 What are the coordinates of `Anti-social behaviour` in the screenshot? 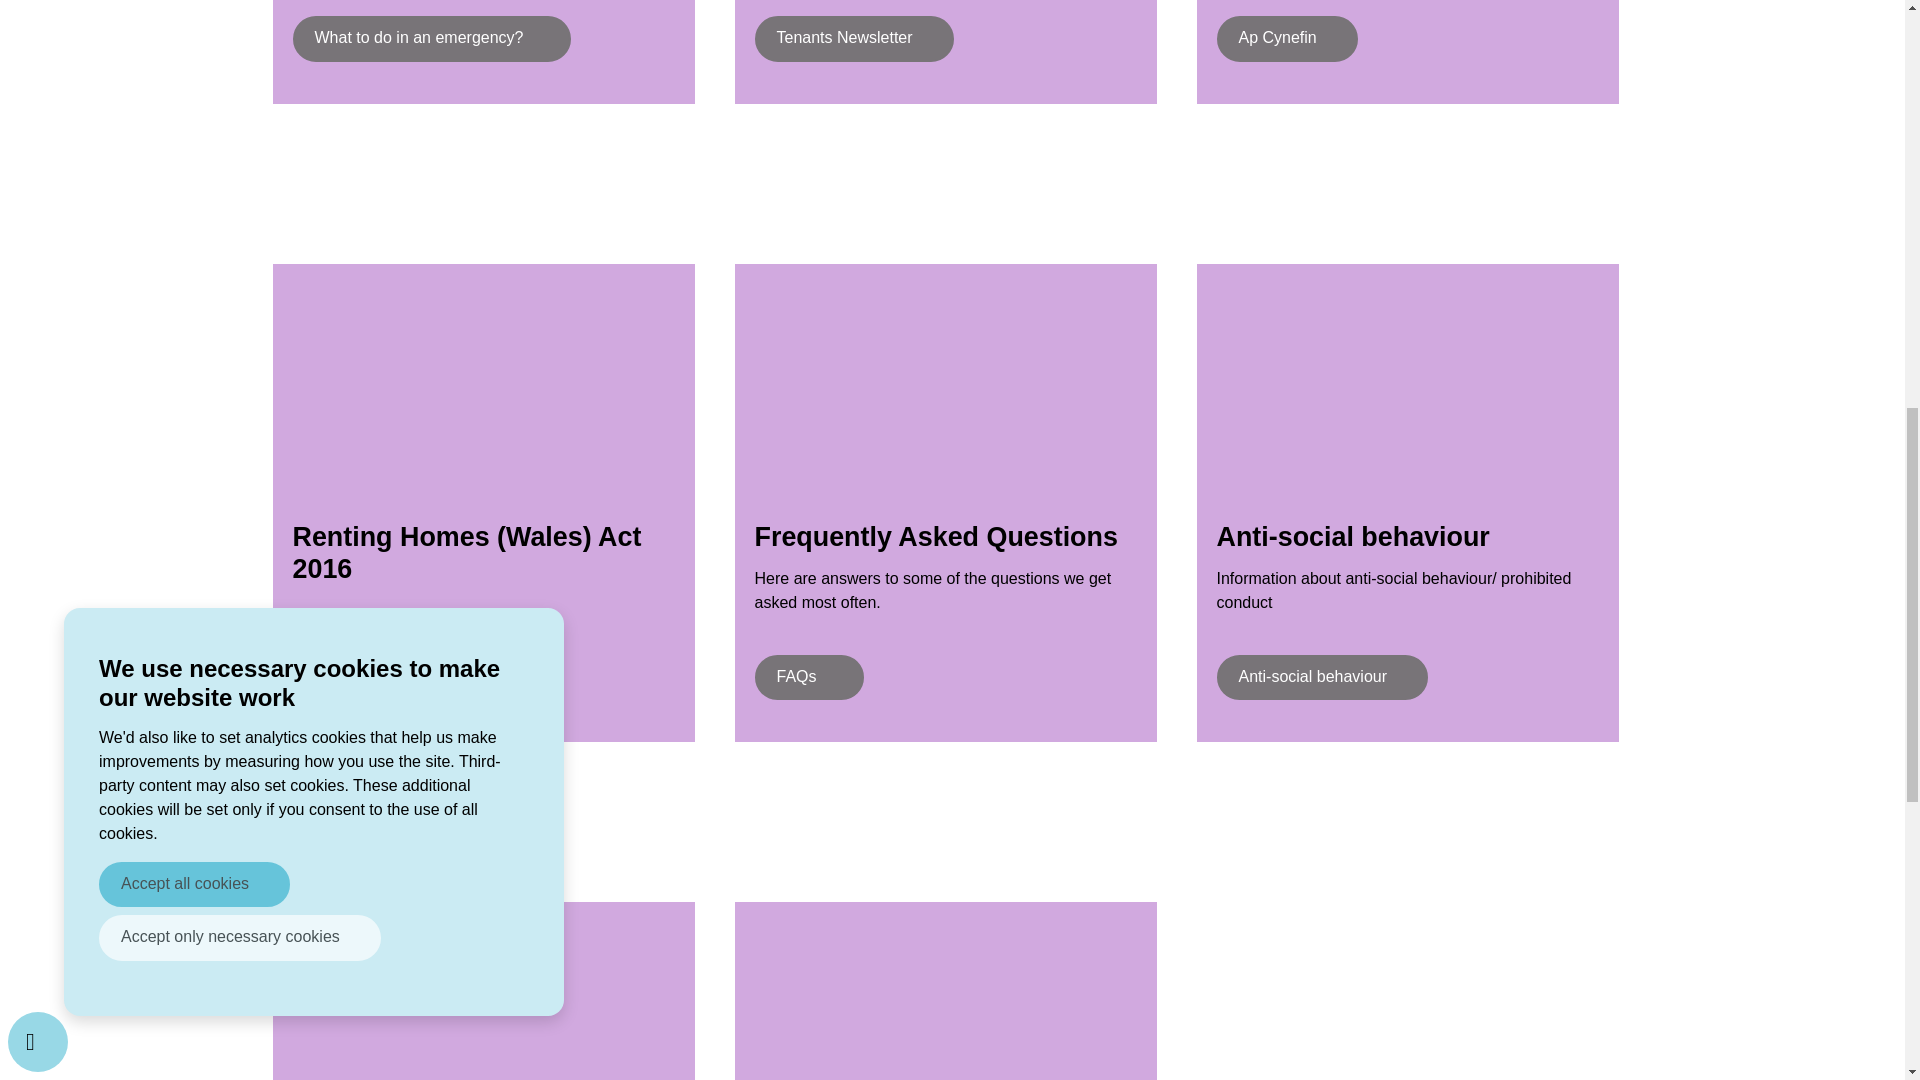 It's located at (1322, 677).